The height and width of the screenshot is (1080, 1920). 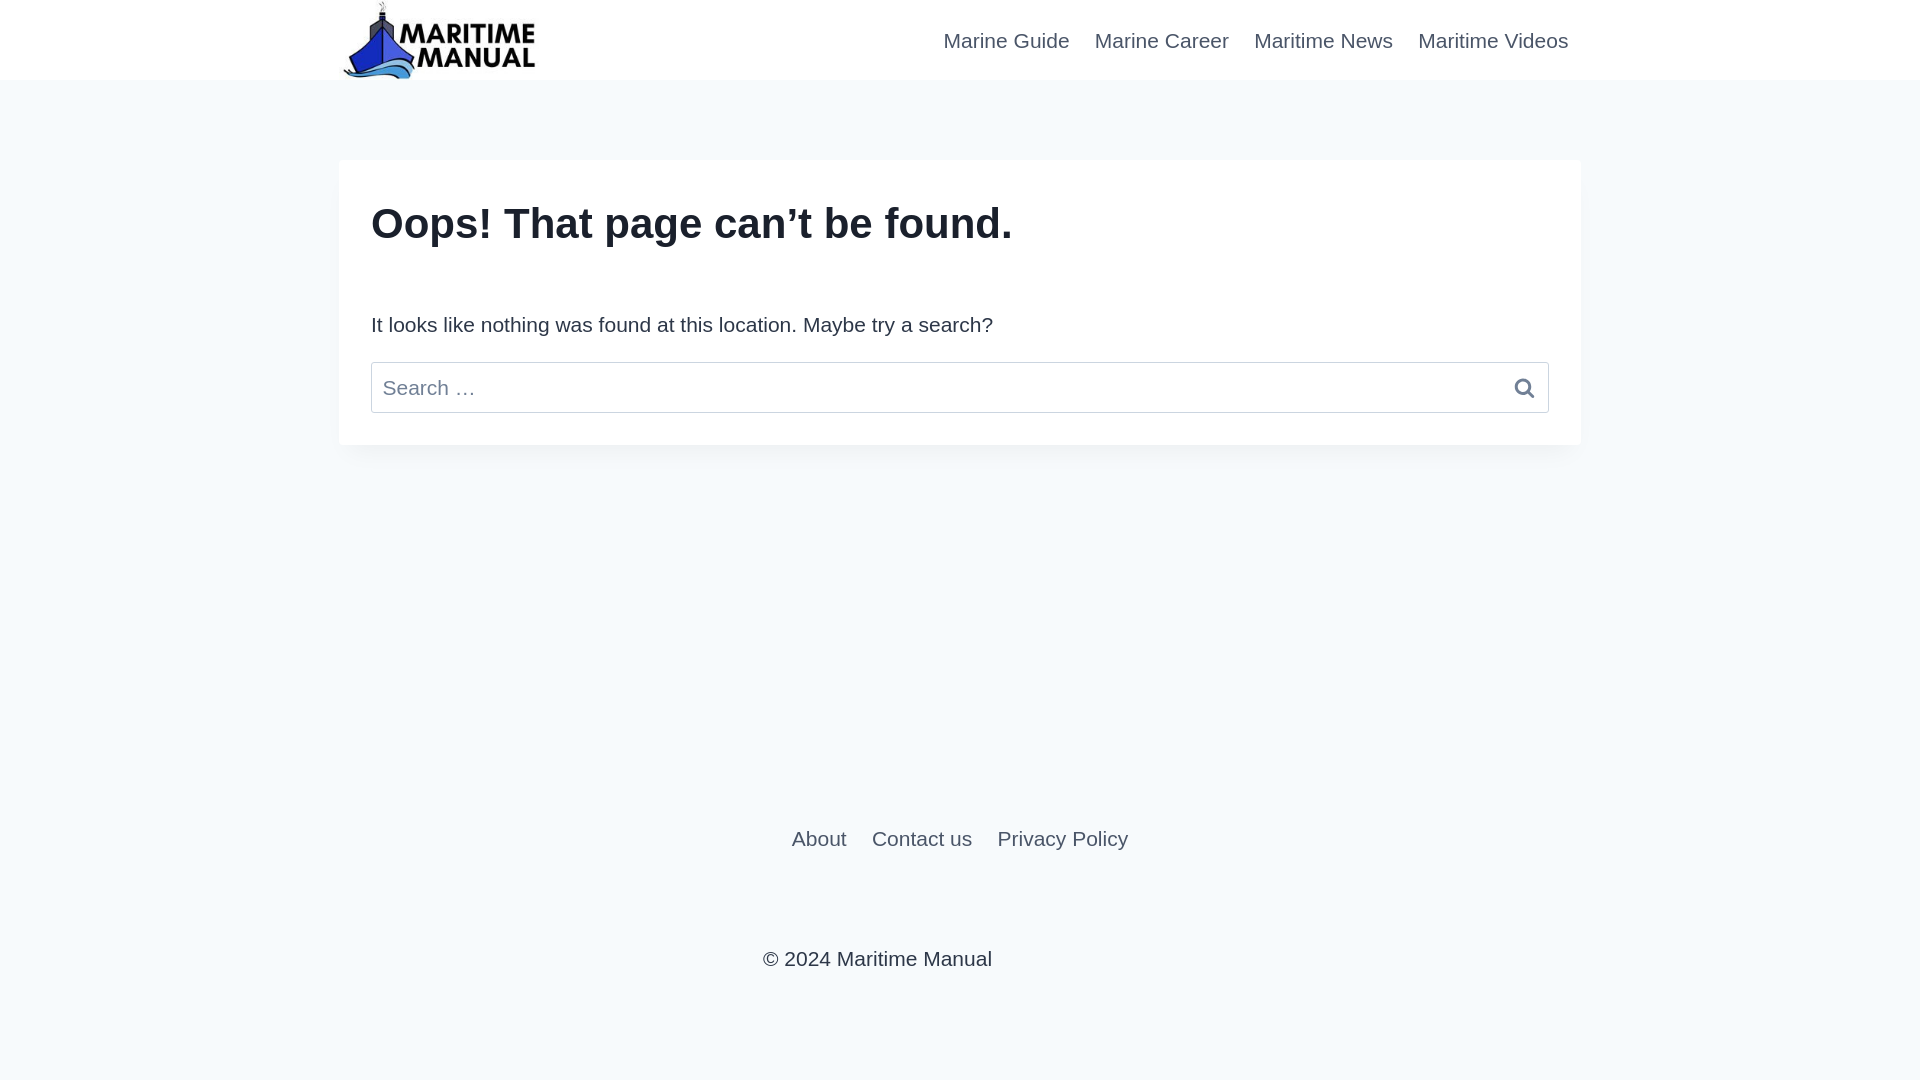 What do you see at coordinates (818, 838) in the screenshot?
I see `About` at bounding box center [818, 838].